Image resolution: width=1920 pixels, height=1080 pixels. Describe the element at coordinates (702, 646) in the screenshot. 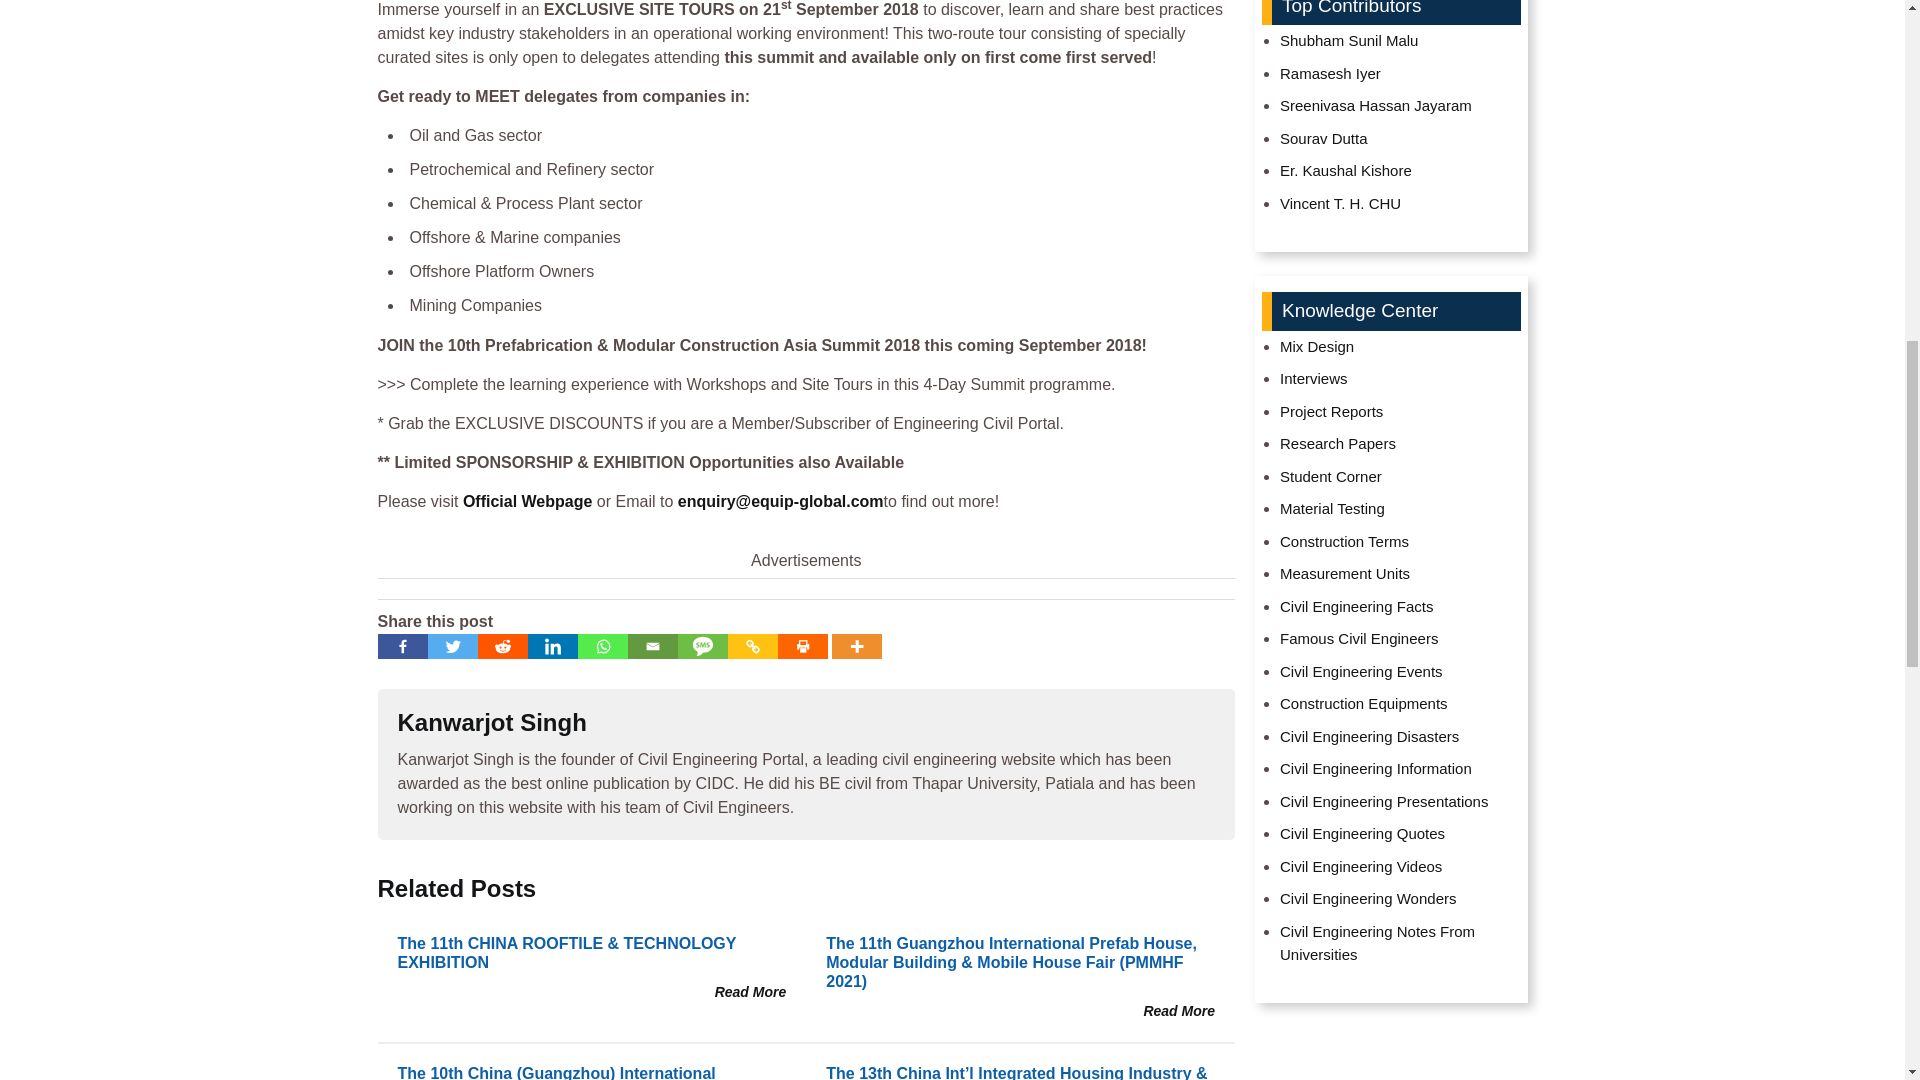

I see `SMS` at that location.